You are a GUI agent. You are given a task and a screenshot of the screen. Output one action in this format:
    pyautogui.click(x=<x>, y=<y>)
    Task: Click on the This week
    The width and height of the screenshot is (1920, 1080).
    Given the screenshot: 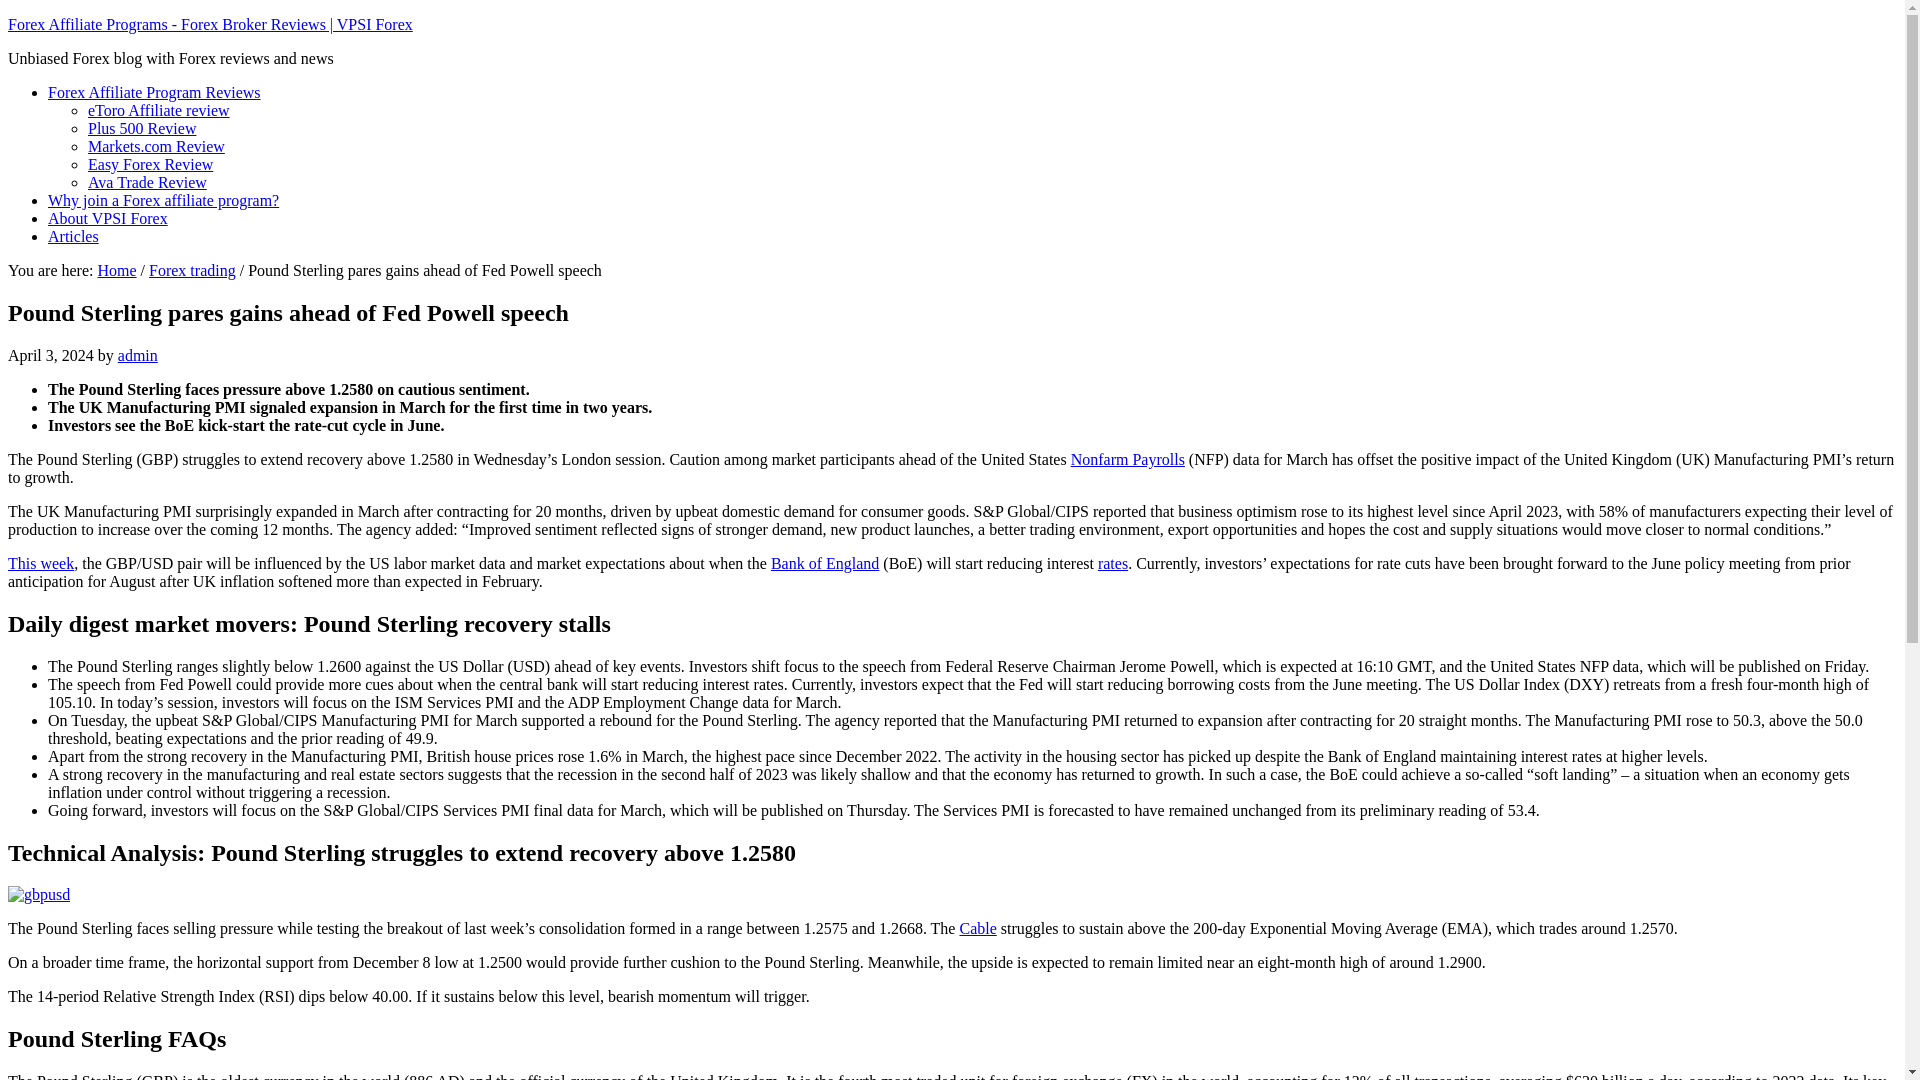 What is the action you would take?
    pyautogui.click(x=40, y=564)
    